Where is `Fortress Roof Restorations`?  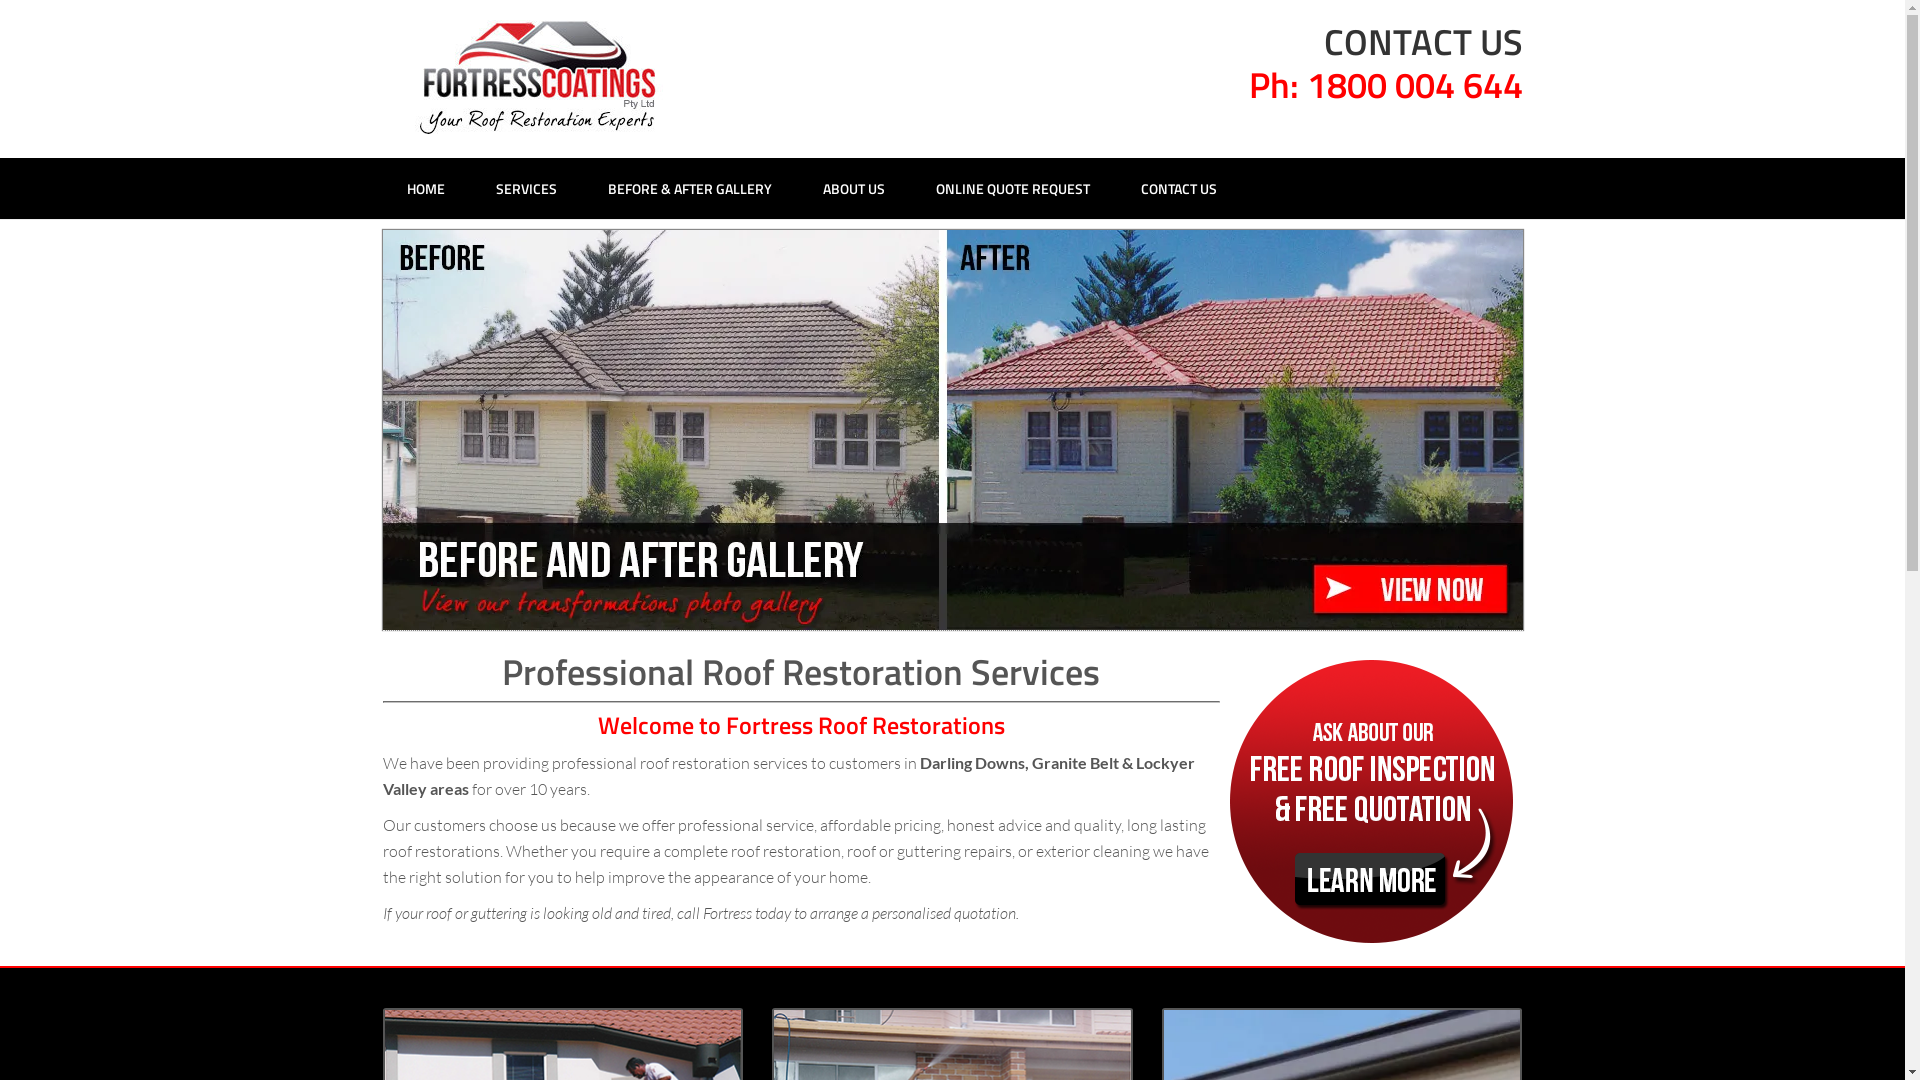 Fortress Roof Restorations is located at coordinates (542, 77).